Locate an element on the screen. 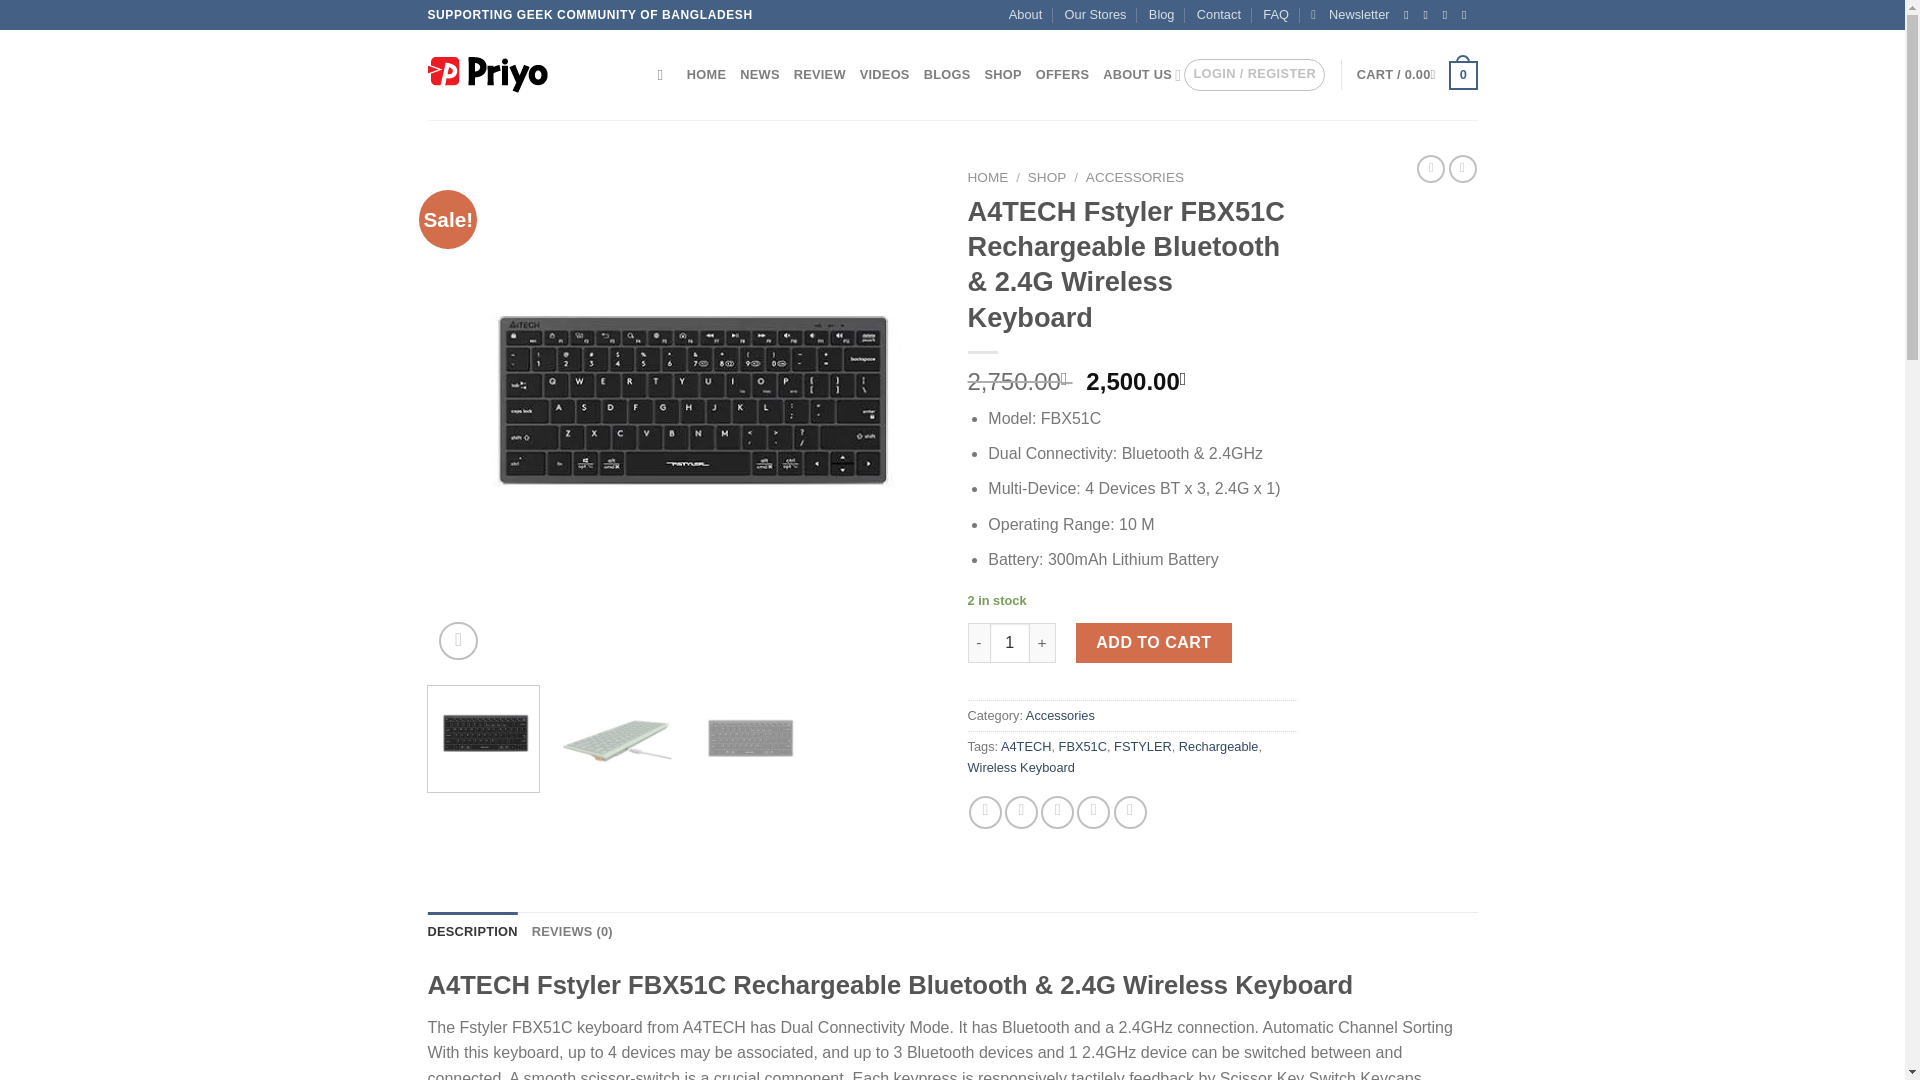  Our Stores is located at coordinates (1096, 15).